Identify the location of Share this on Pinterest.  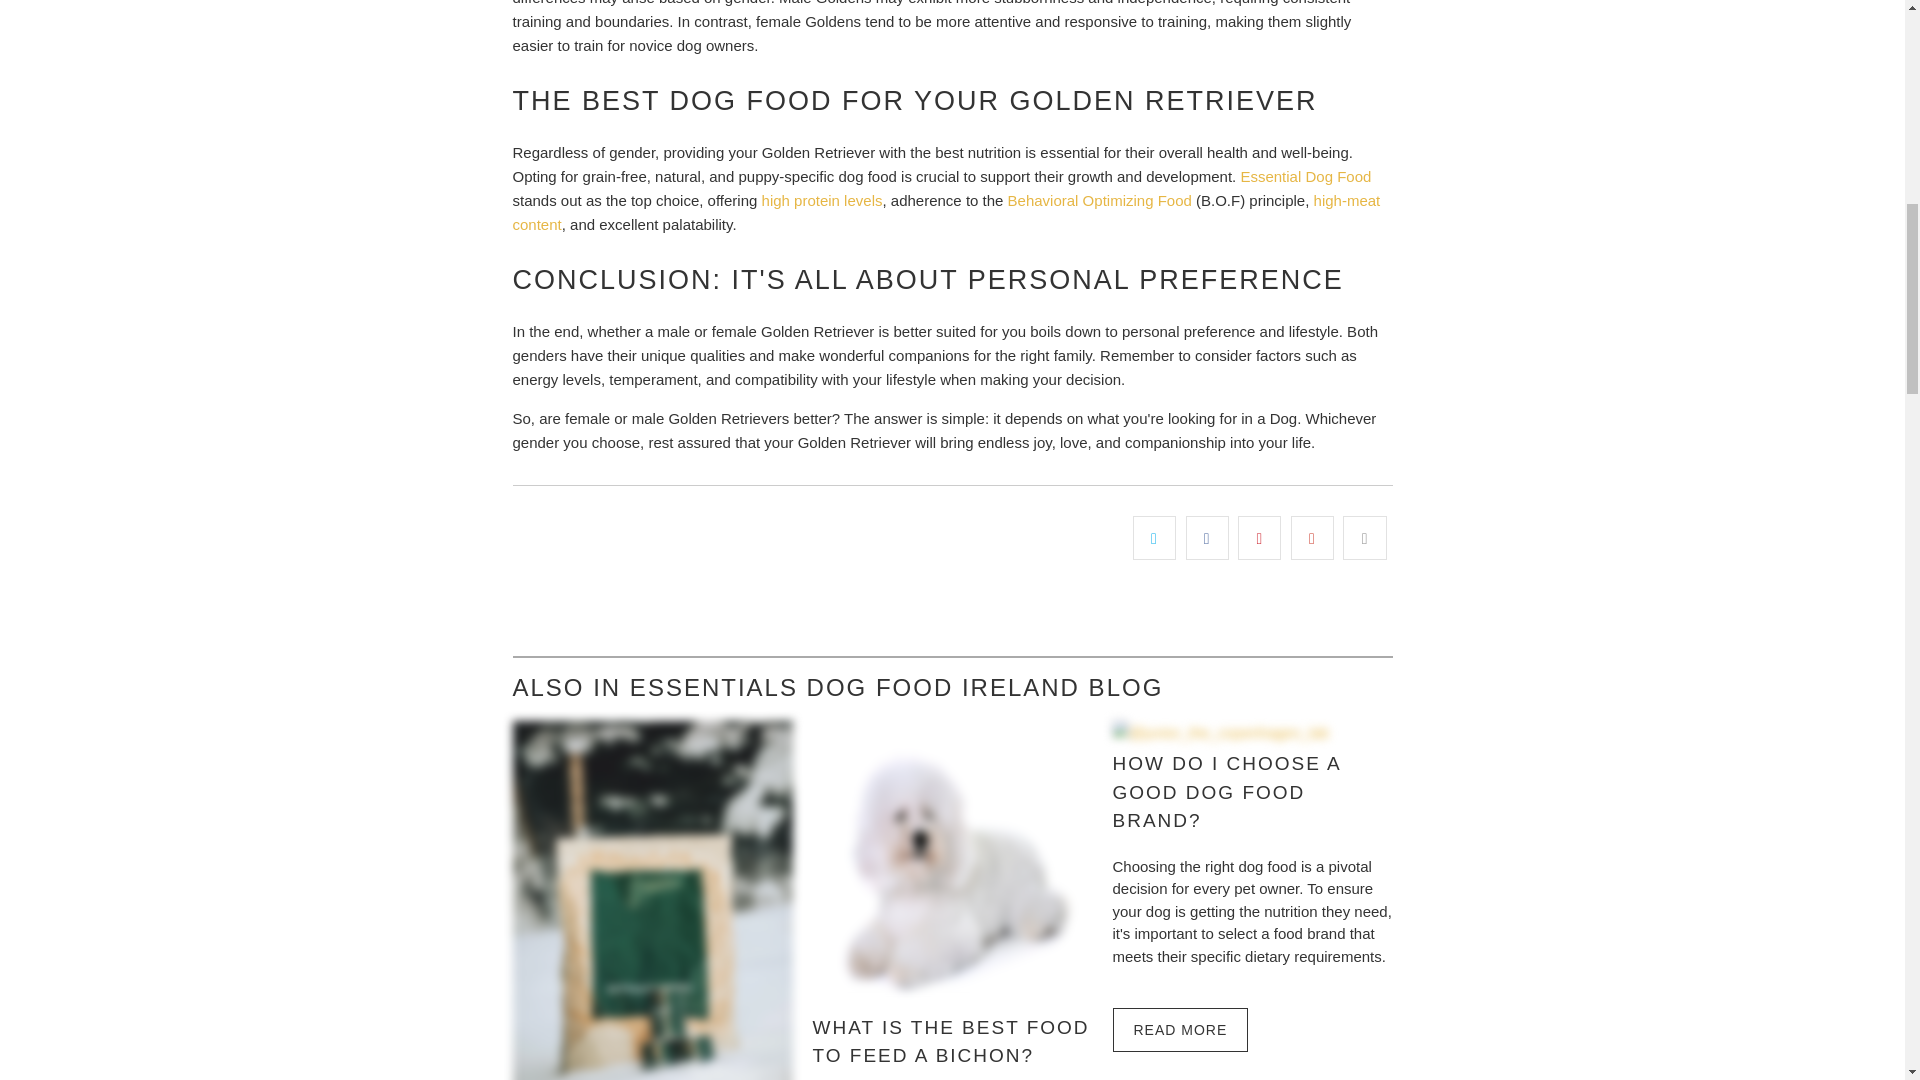
(1259, 538).